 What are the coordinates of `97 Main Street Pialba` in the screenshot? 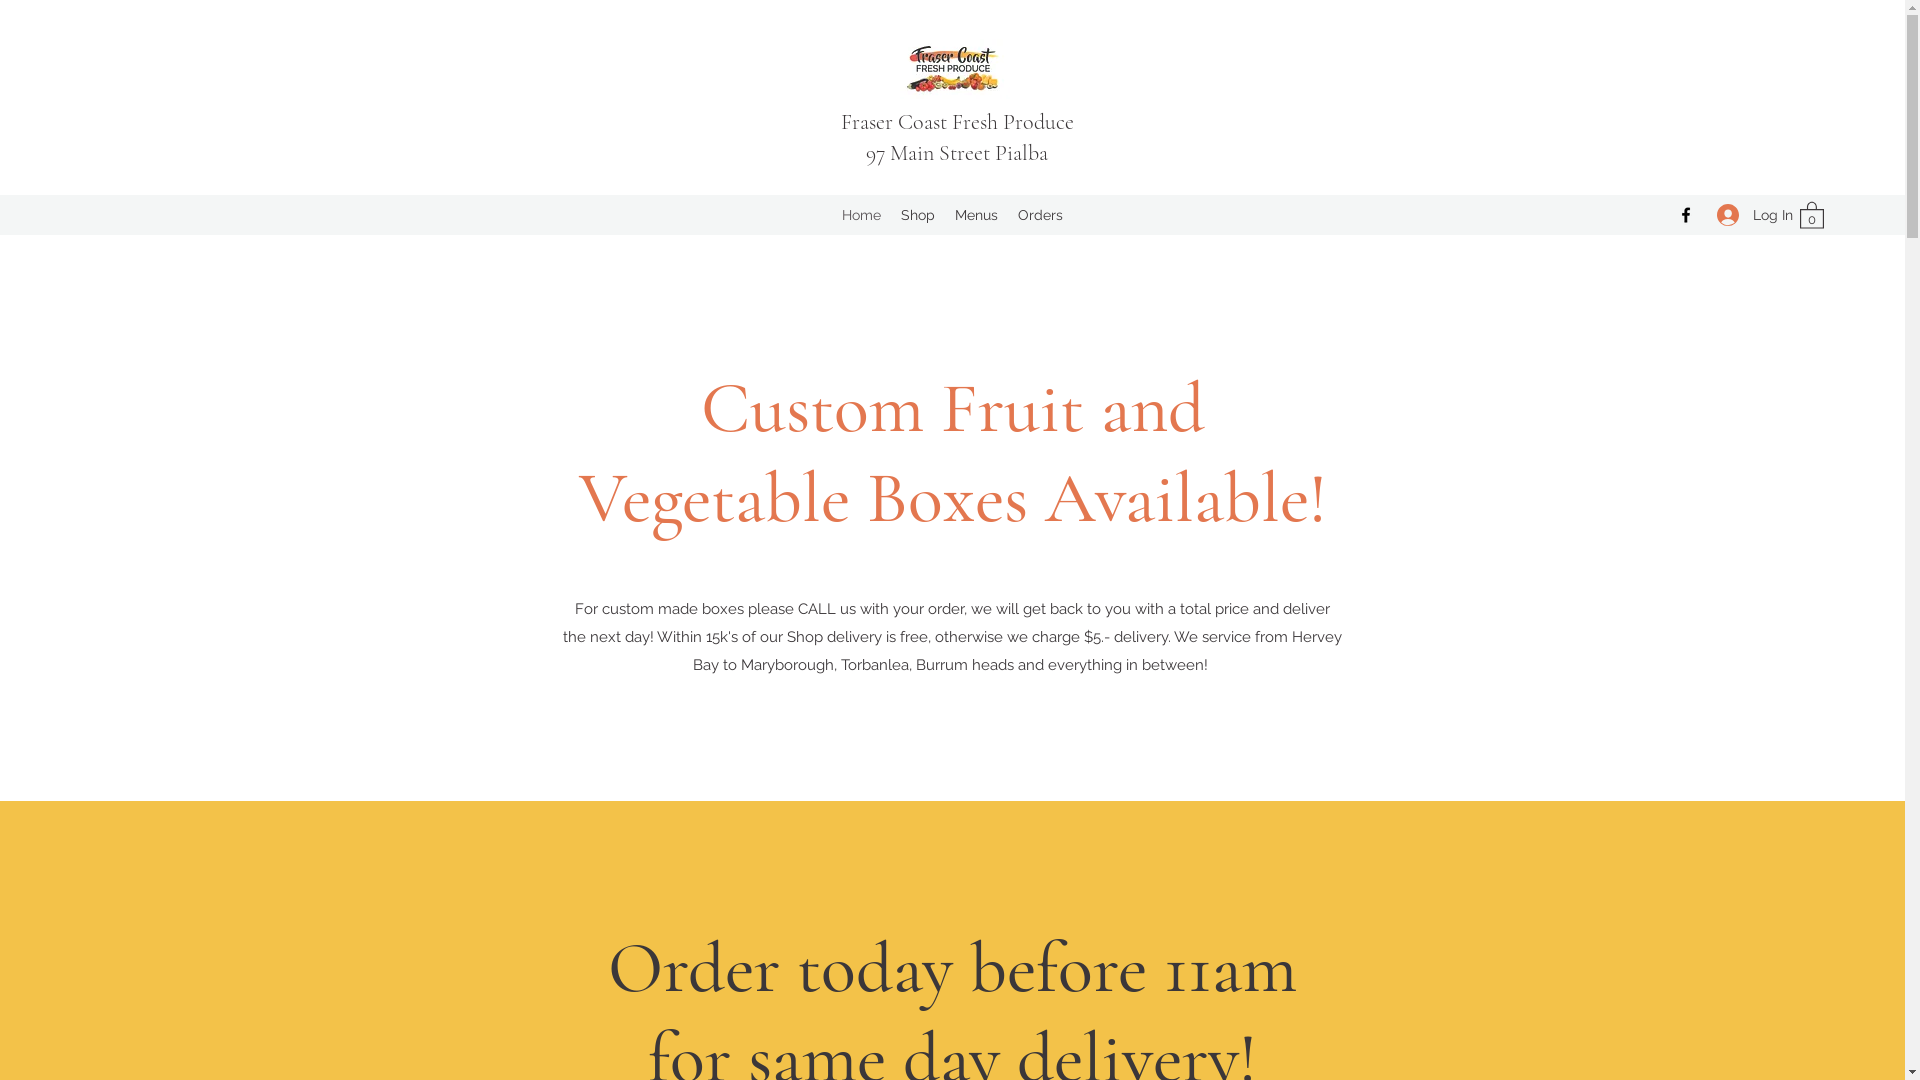 It's located at (957, 153).